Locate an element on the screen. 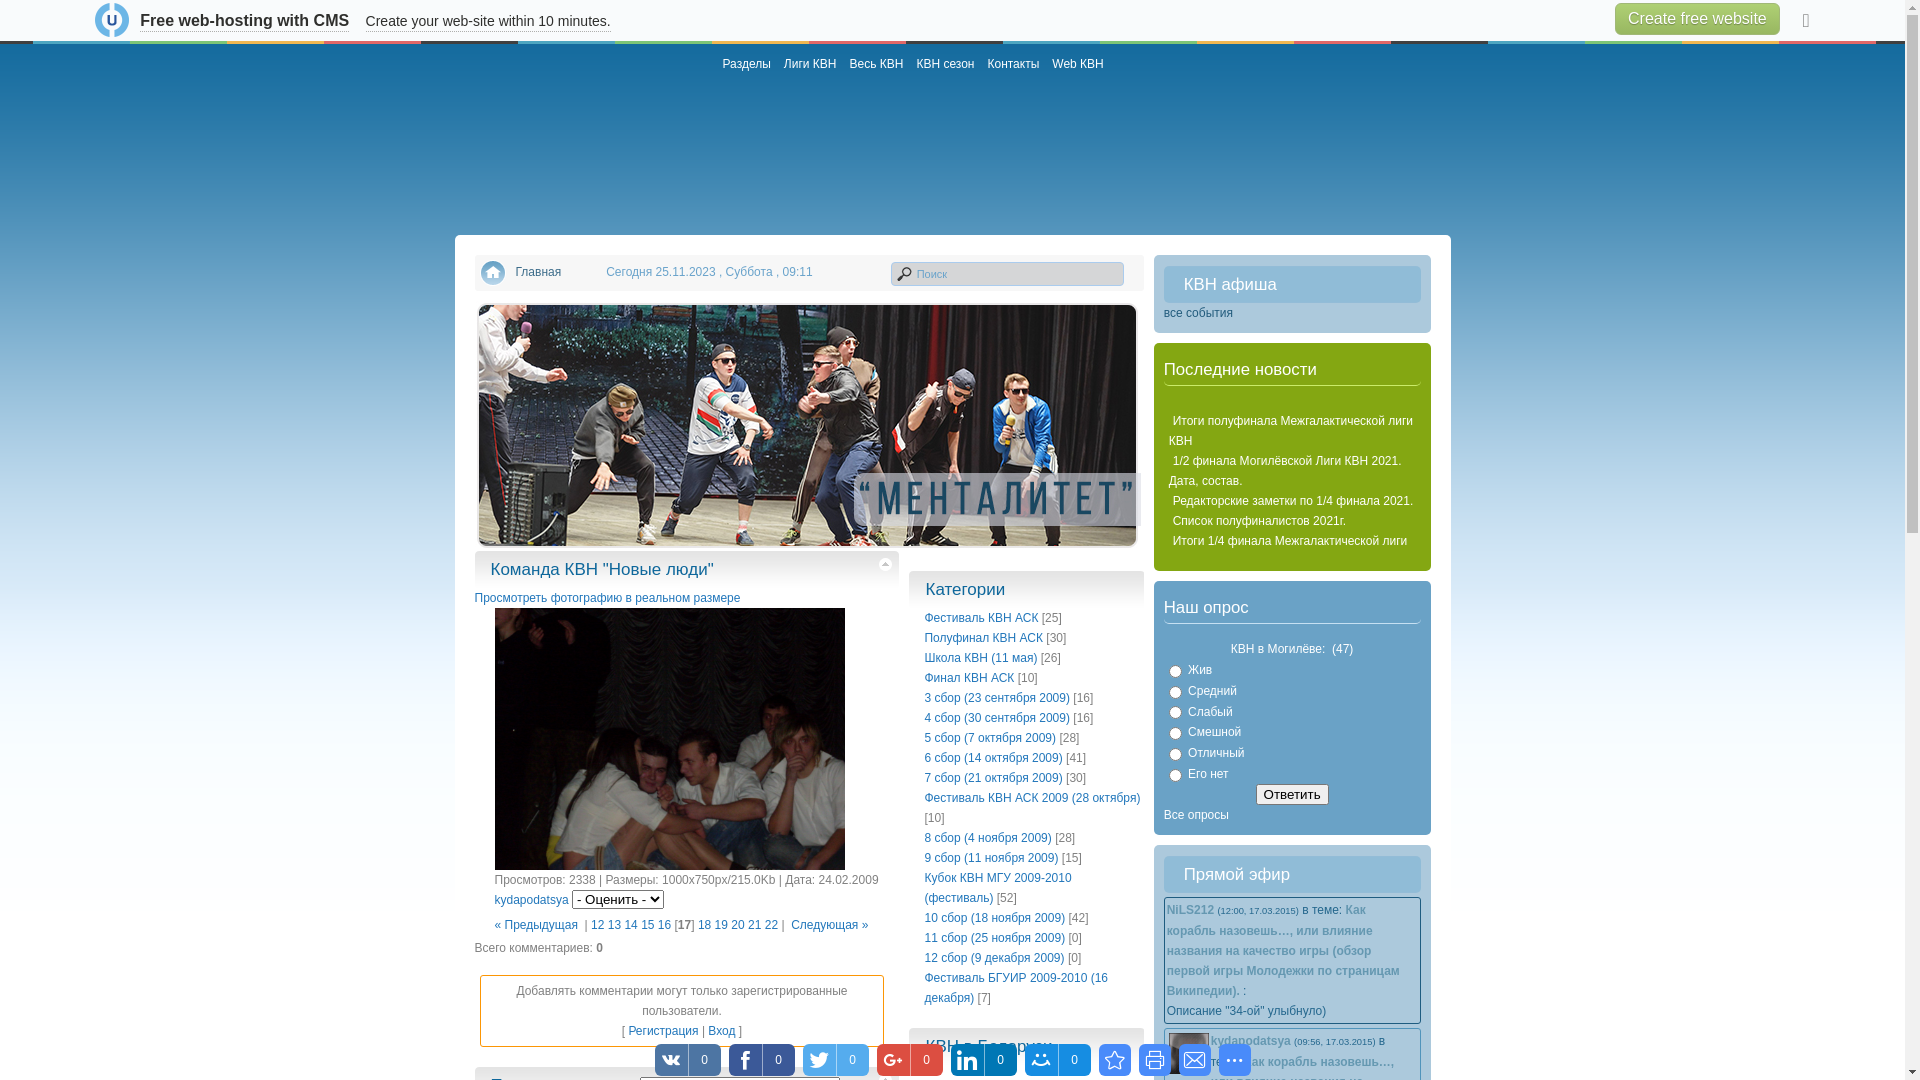 Image resolution: width=1920 pixels, height=1080 pixels. 22 is located at coordinates (772, 925).